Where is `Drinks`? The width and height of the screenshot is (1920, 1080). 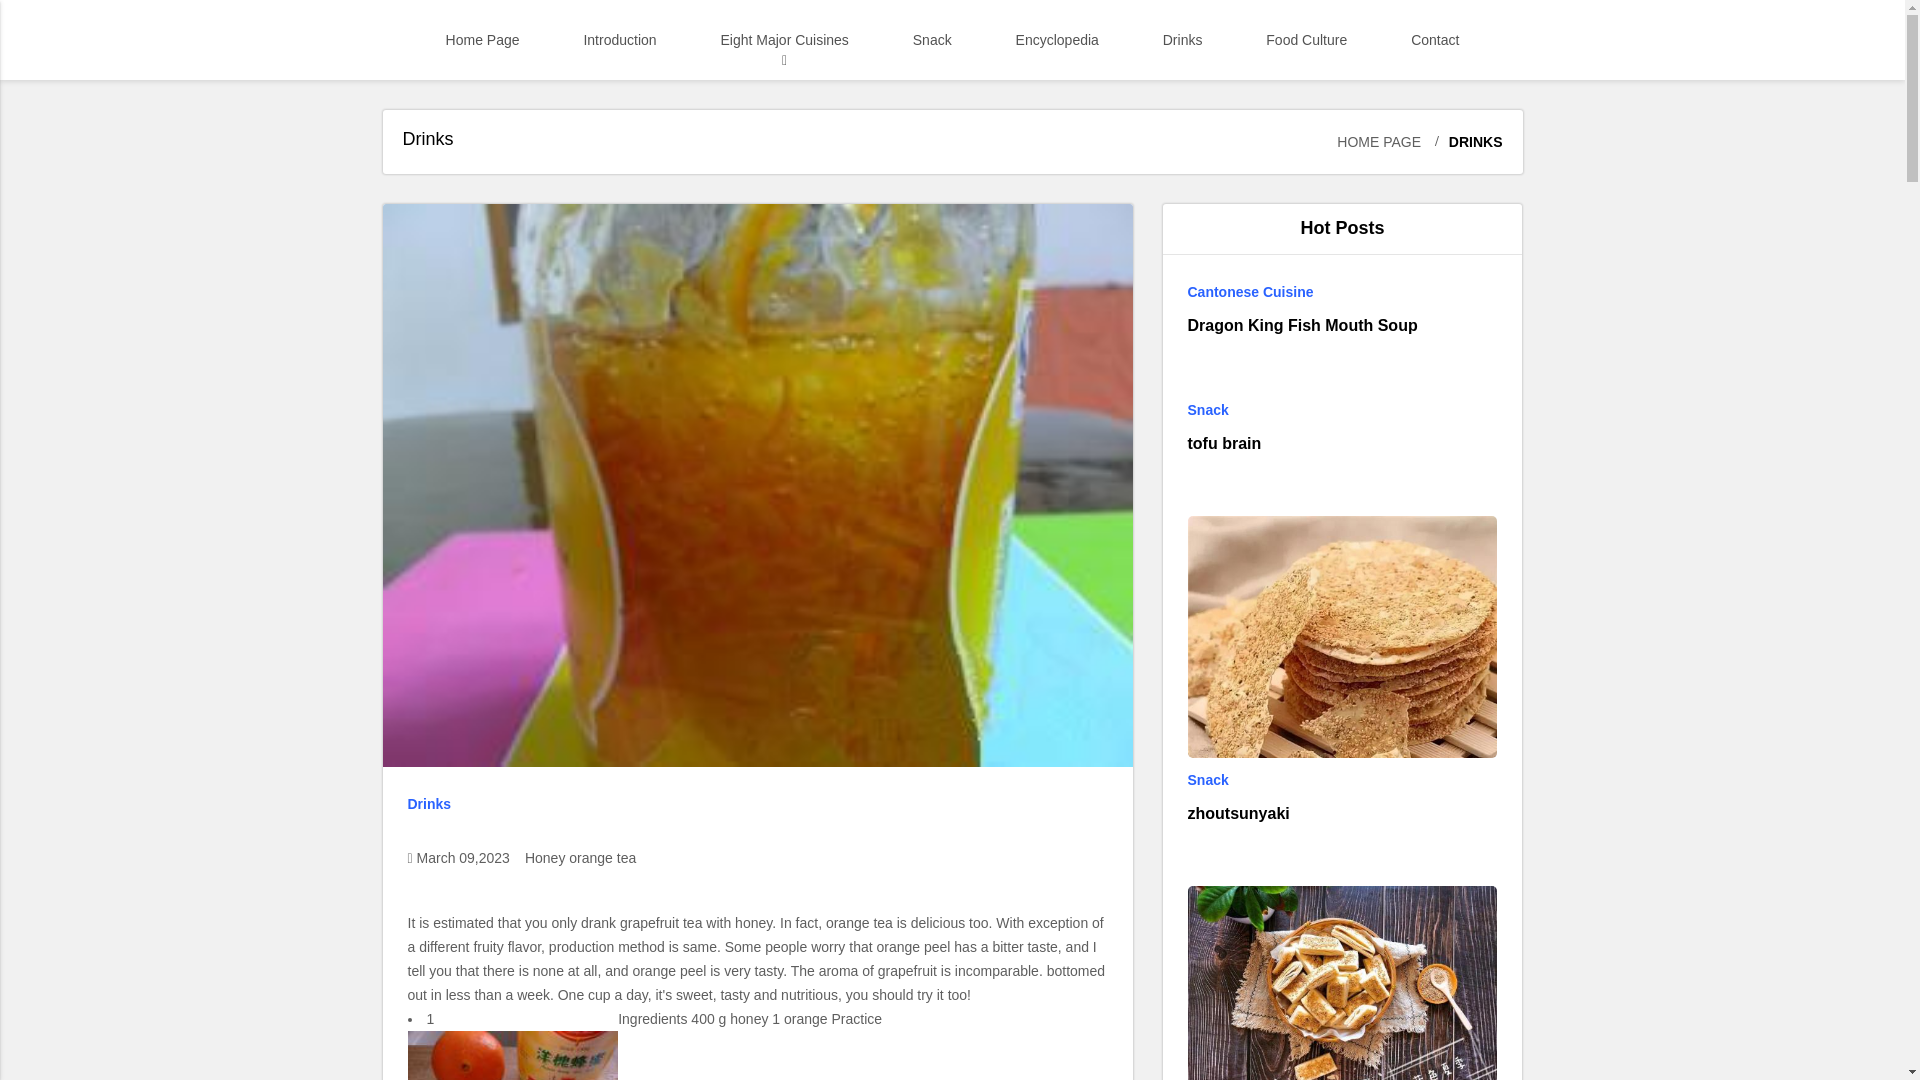
Drinks is located at coordinates (1182, 40).